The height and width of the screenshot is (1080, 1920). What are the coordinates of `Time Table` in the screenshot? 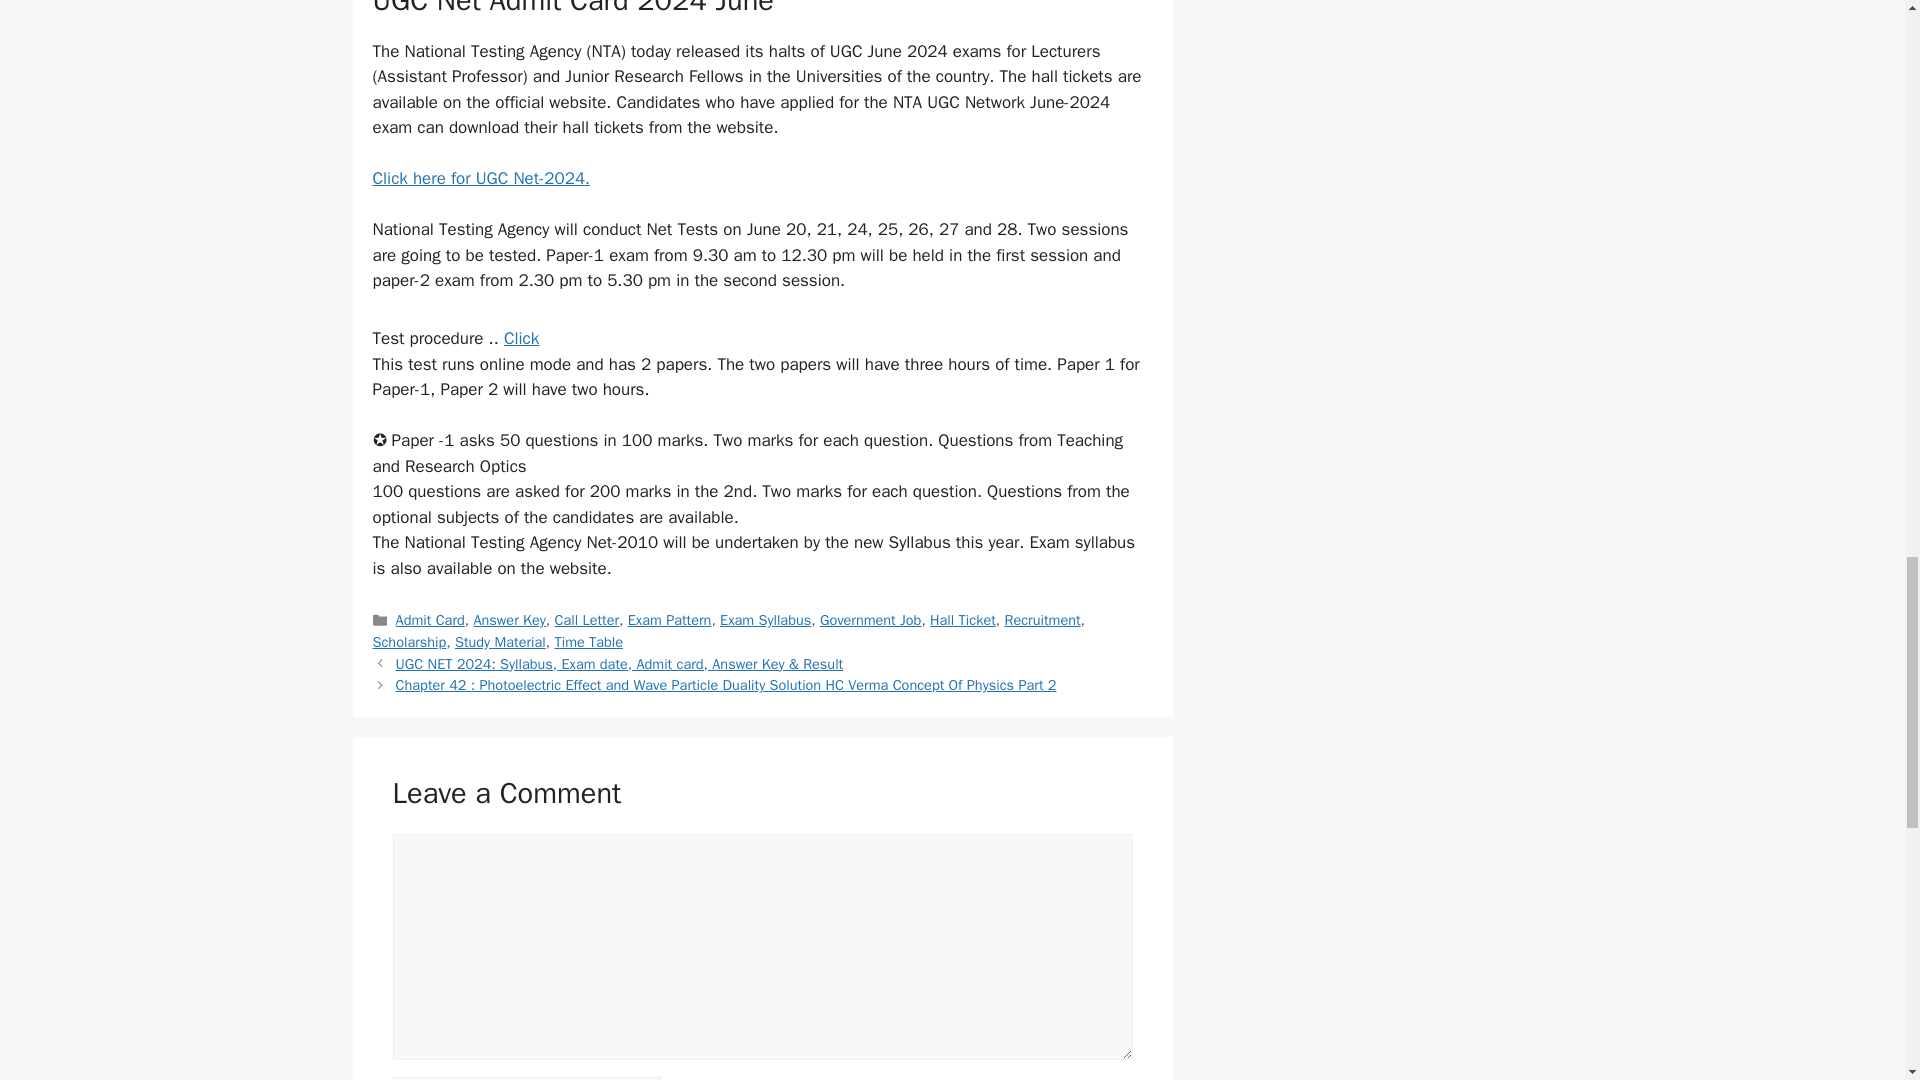 It's located at (588, 642).